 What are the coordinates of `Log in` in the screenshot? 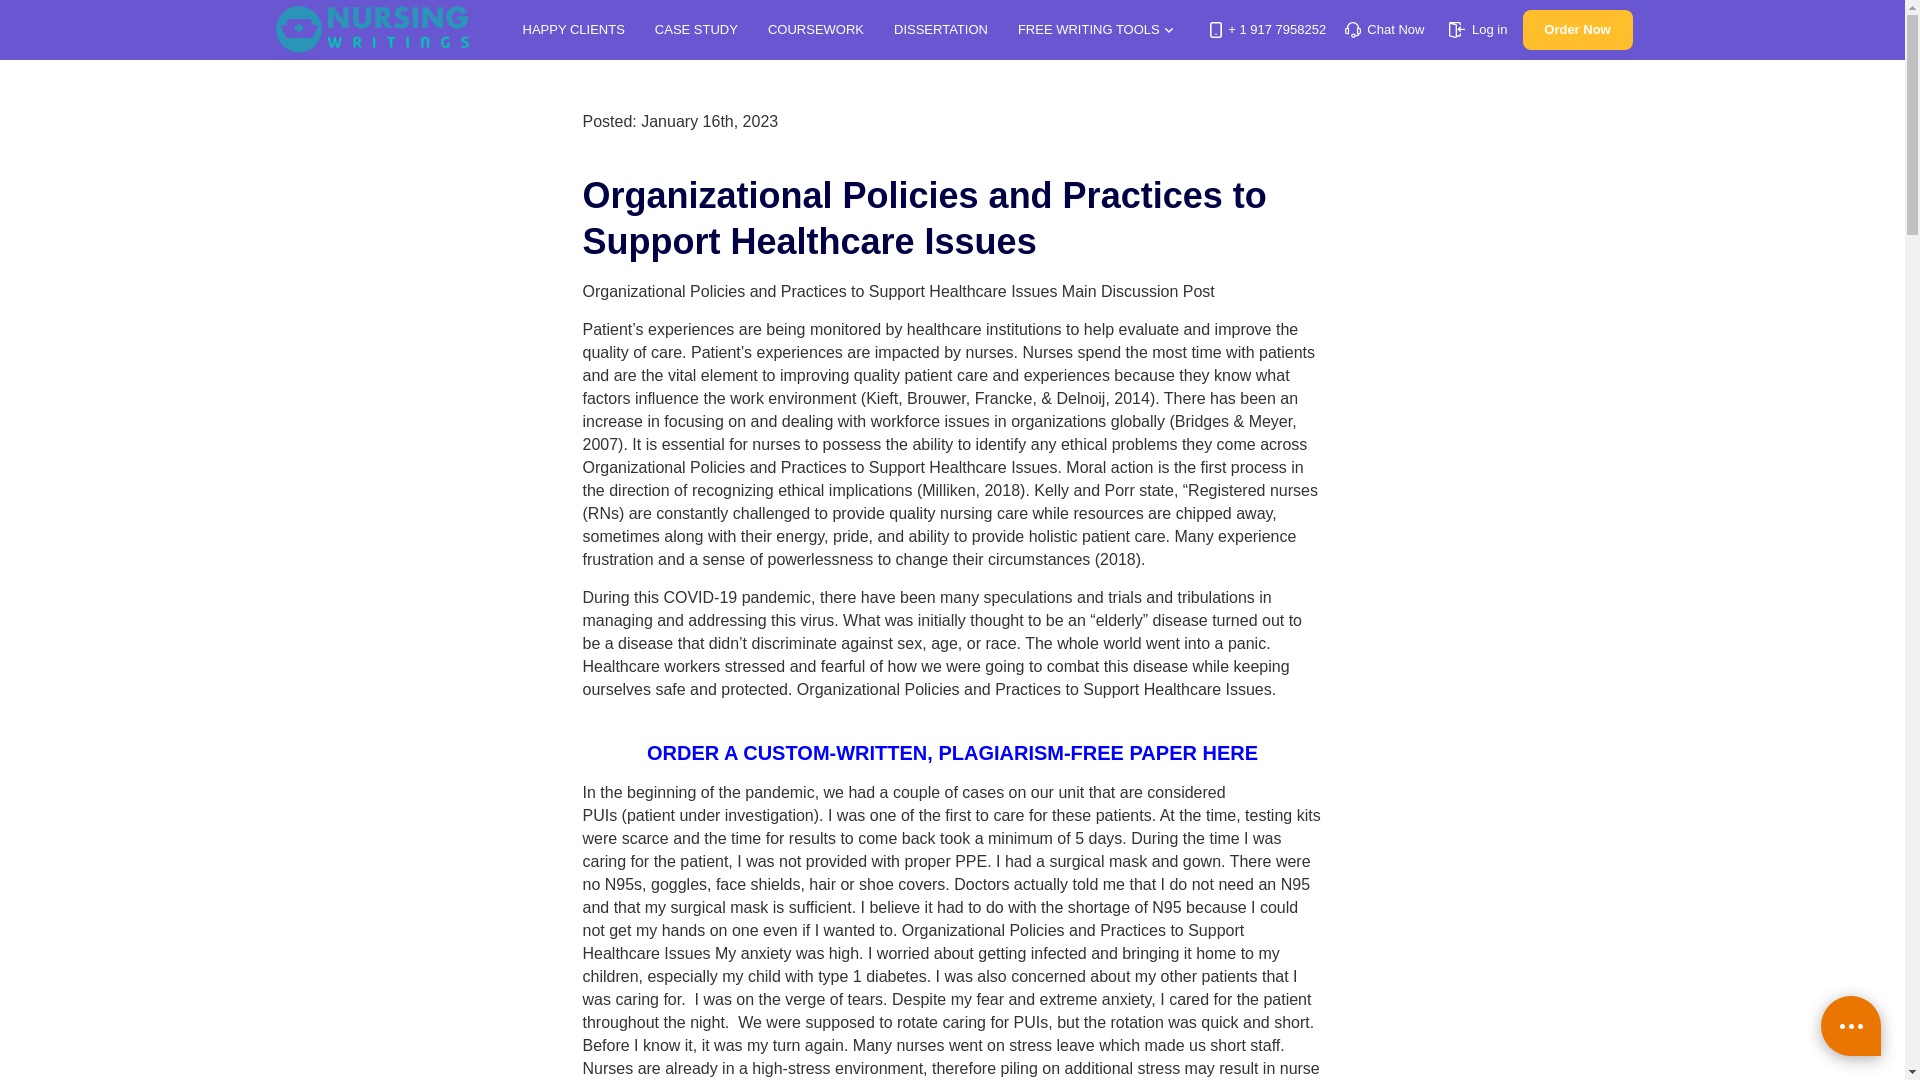 It's located at (1478, 28).